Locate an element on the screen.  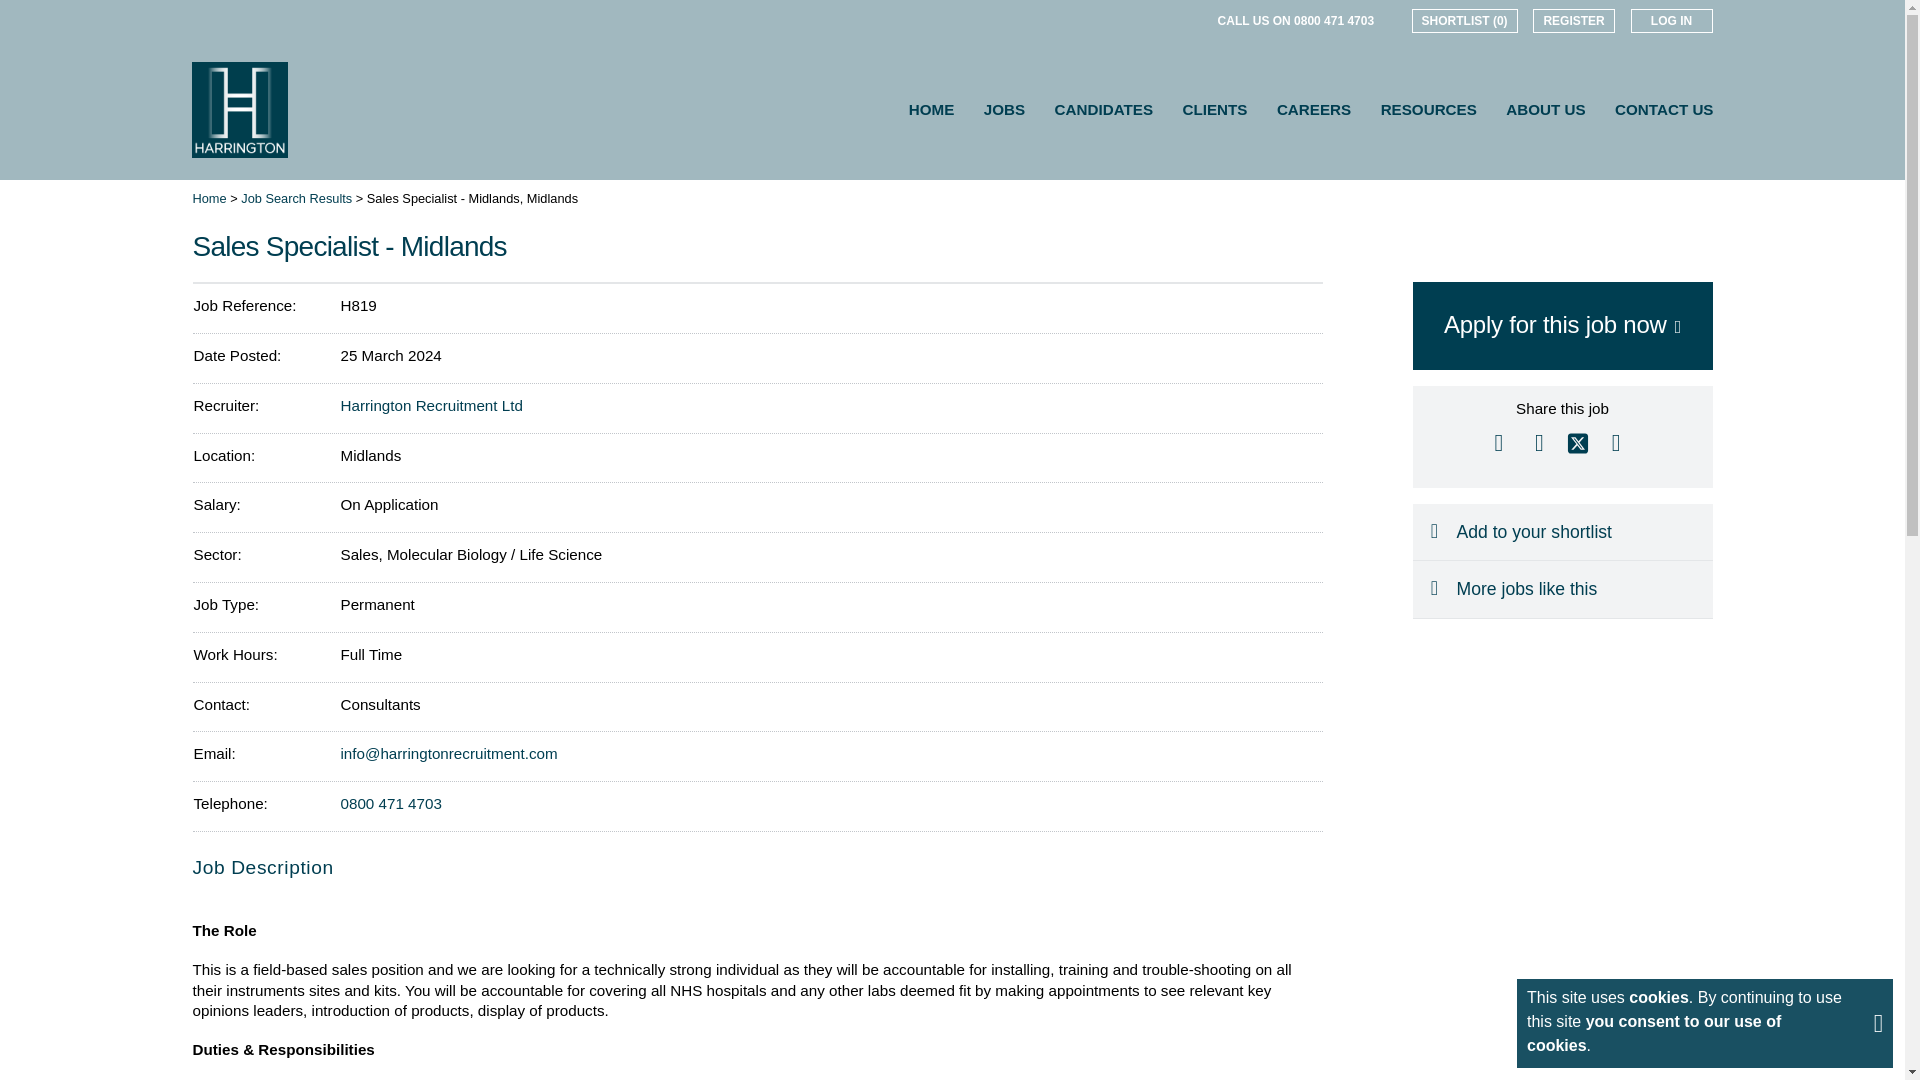
PIN US is located at coordinates (1170, 20).